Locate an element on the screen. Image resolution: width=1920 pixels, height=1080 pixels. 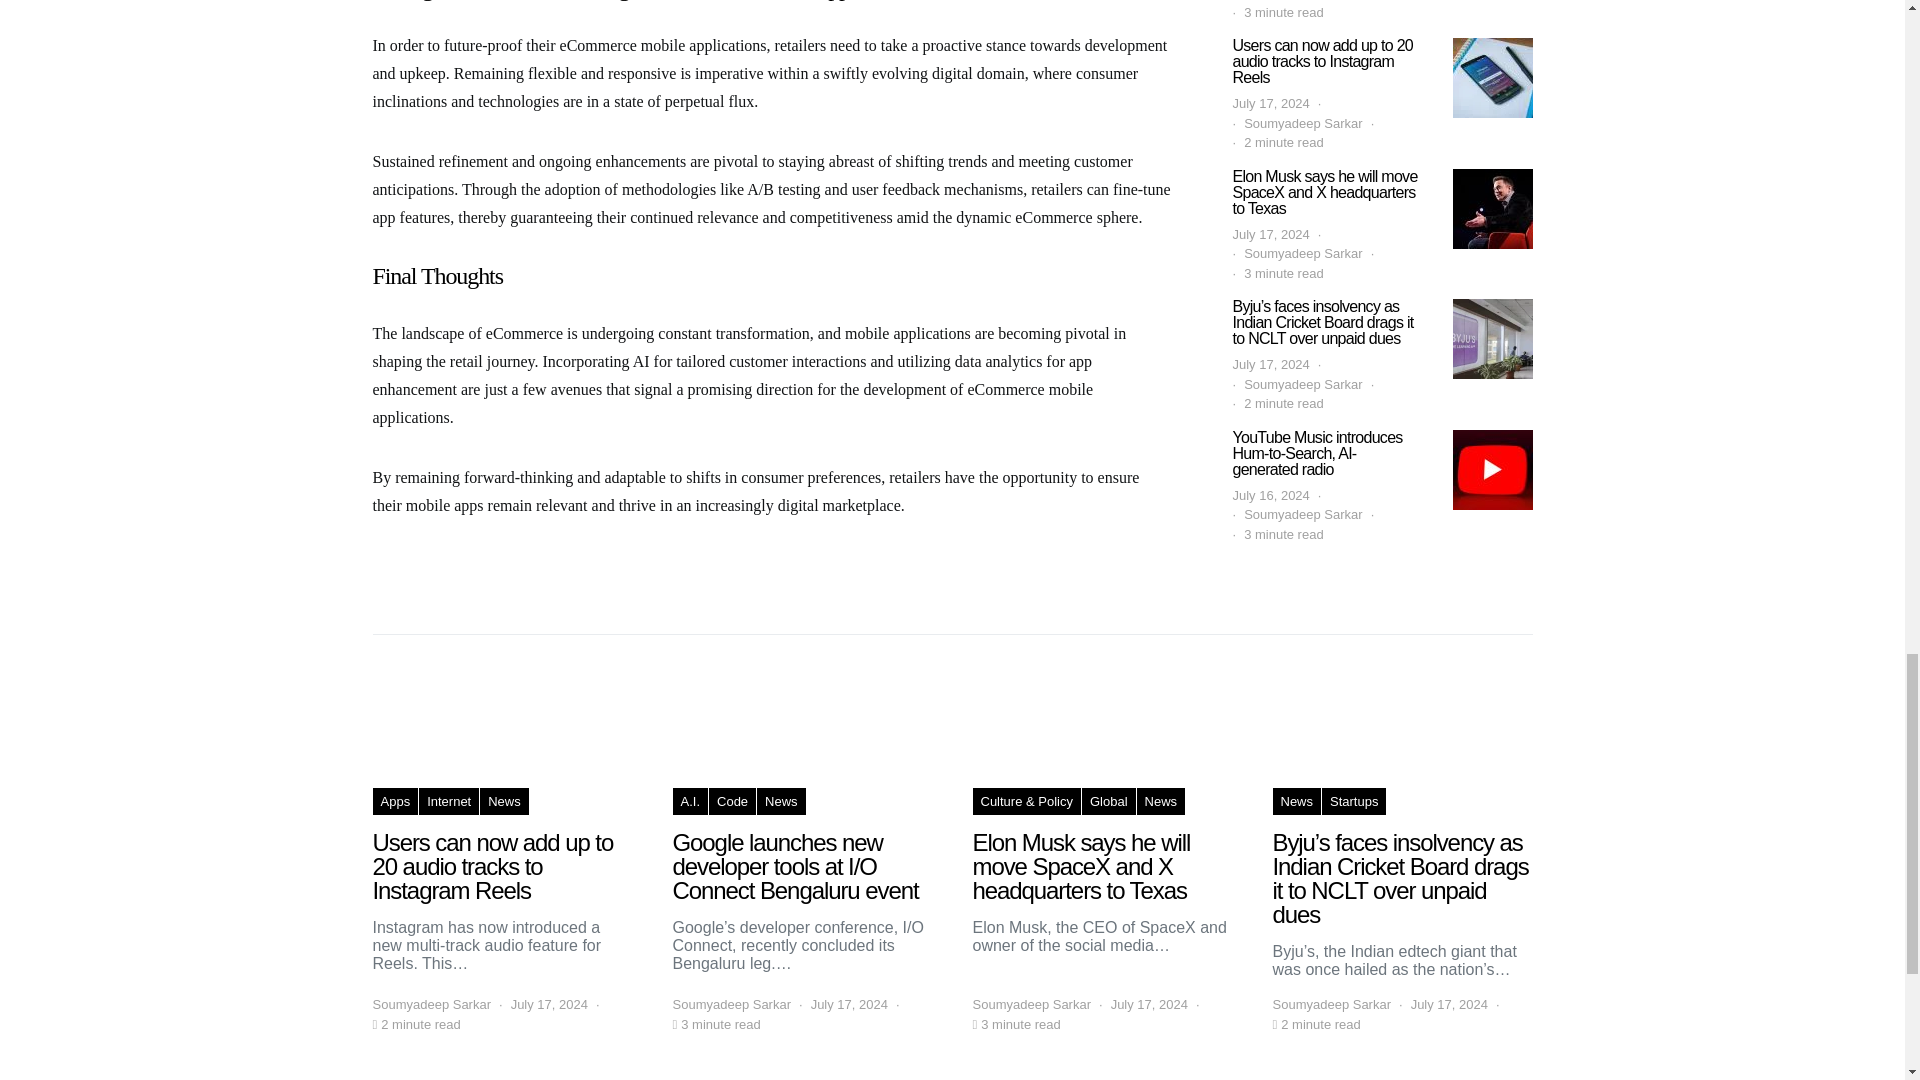
View all posts by Soumyadeep Sarkar is located at coordinates (1330, 1004).